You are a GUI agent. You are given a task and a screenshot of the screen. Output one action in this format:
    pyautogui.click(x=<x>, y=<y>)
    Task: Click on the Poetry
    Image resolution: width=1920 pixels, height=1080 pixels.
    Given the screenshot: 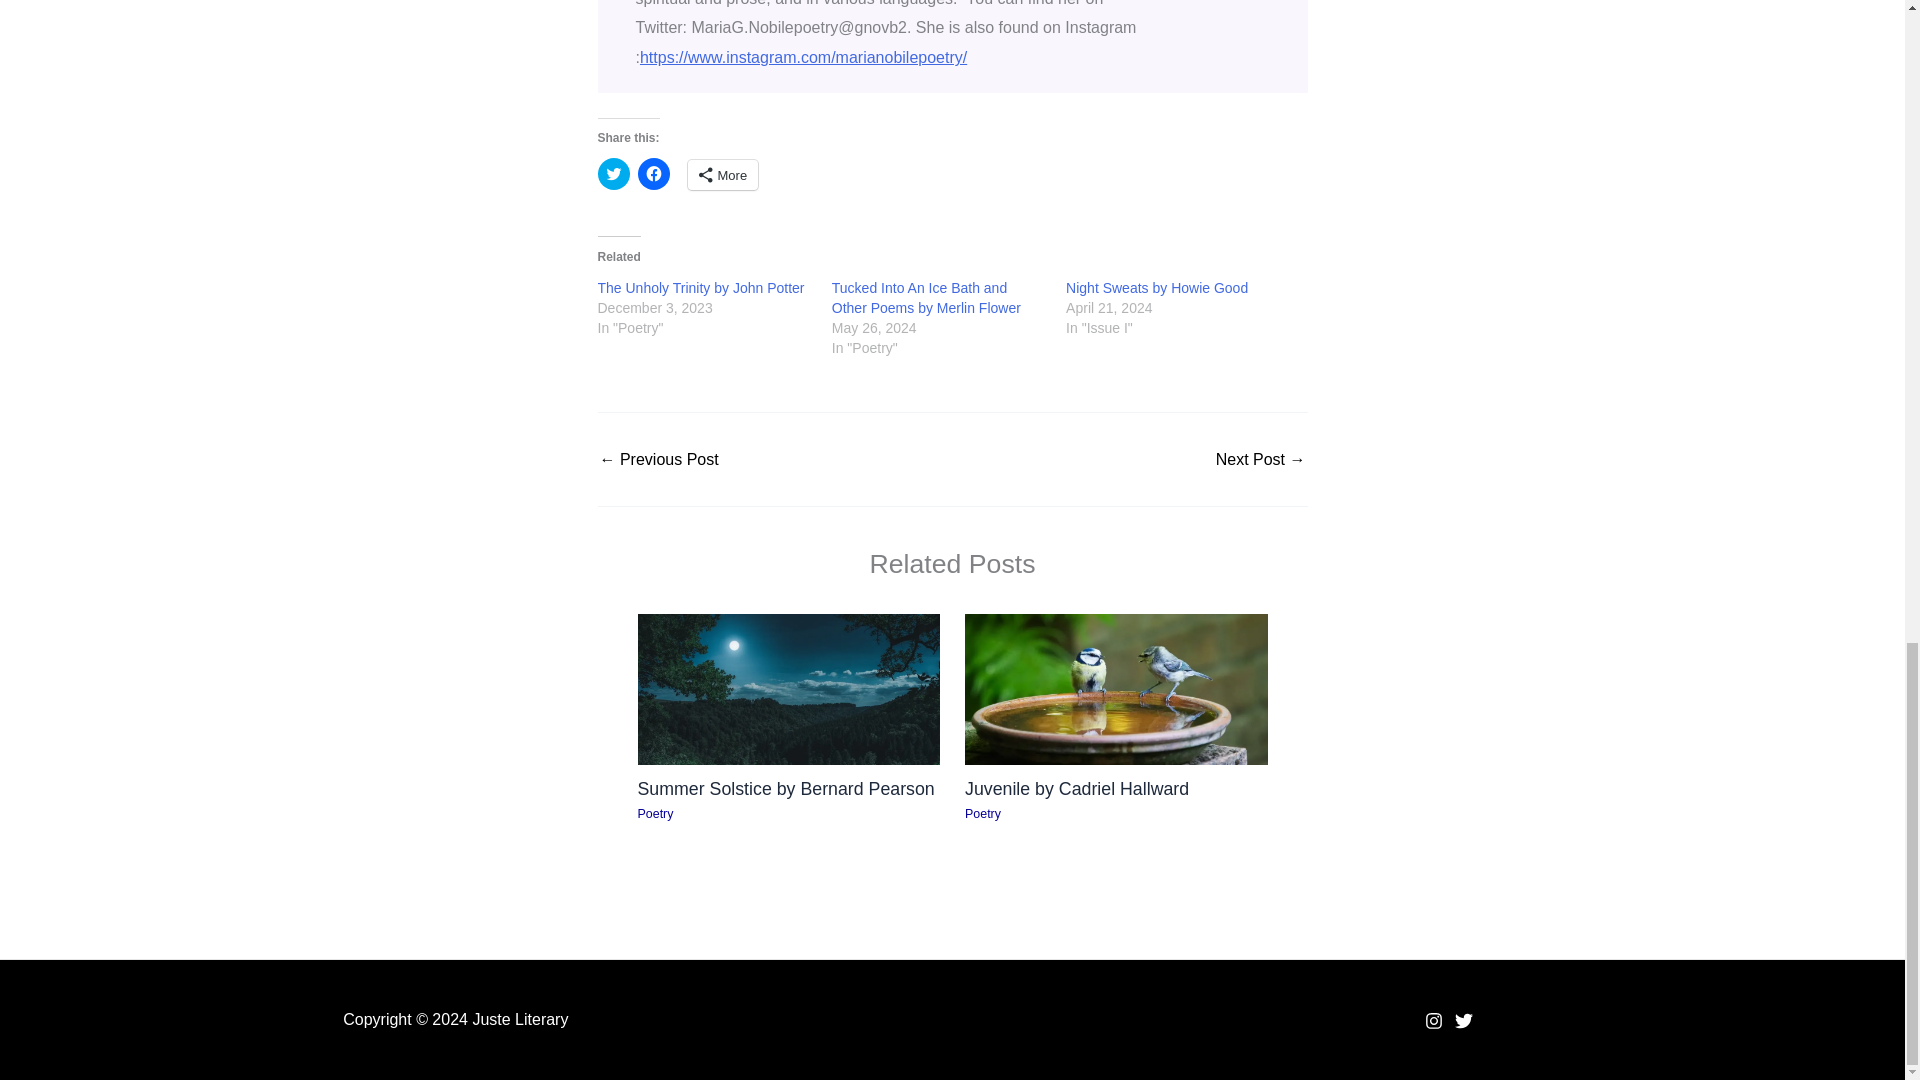 What is the action you would take?
    pyautogui.click(x=982, y=813)
    